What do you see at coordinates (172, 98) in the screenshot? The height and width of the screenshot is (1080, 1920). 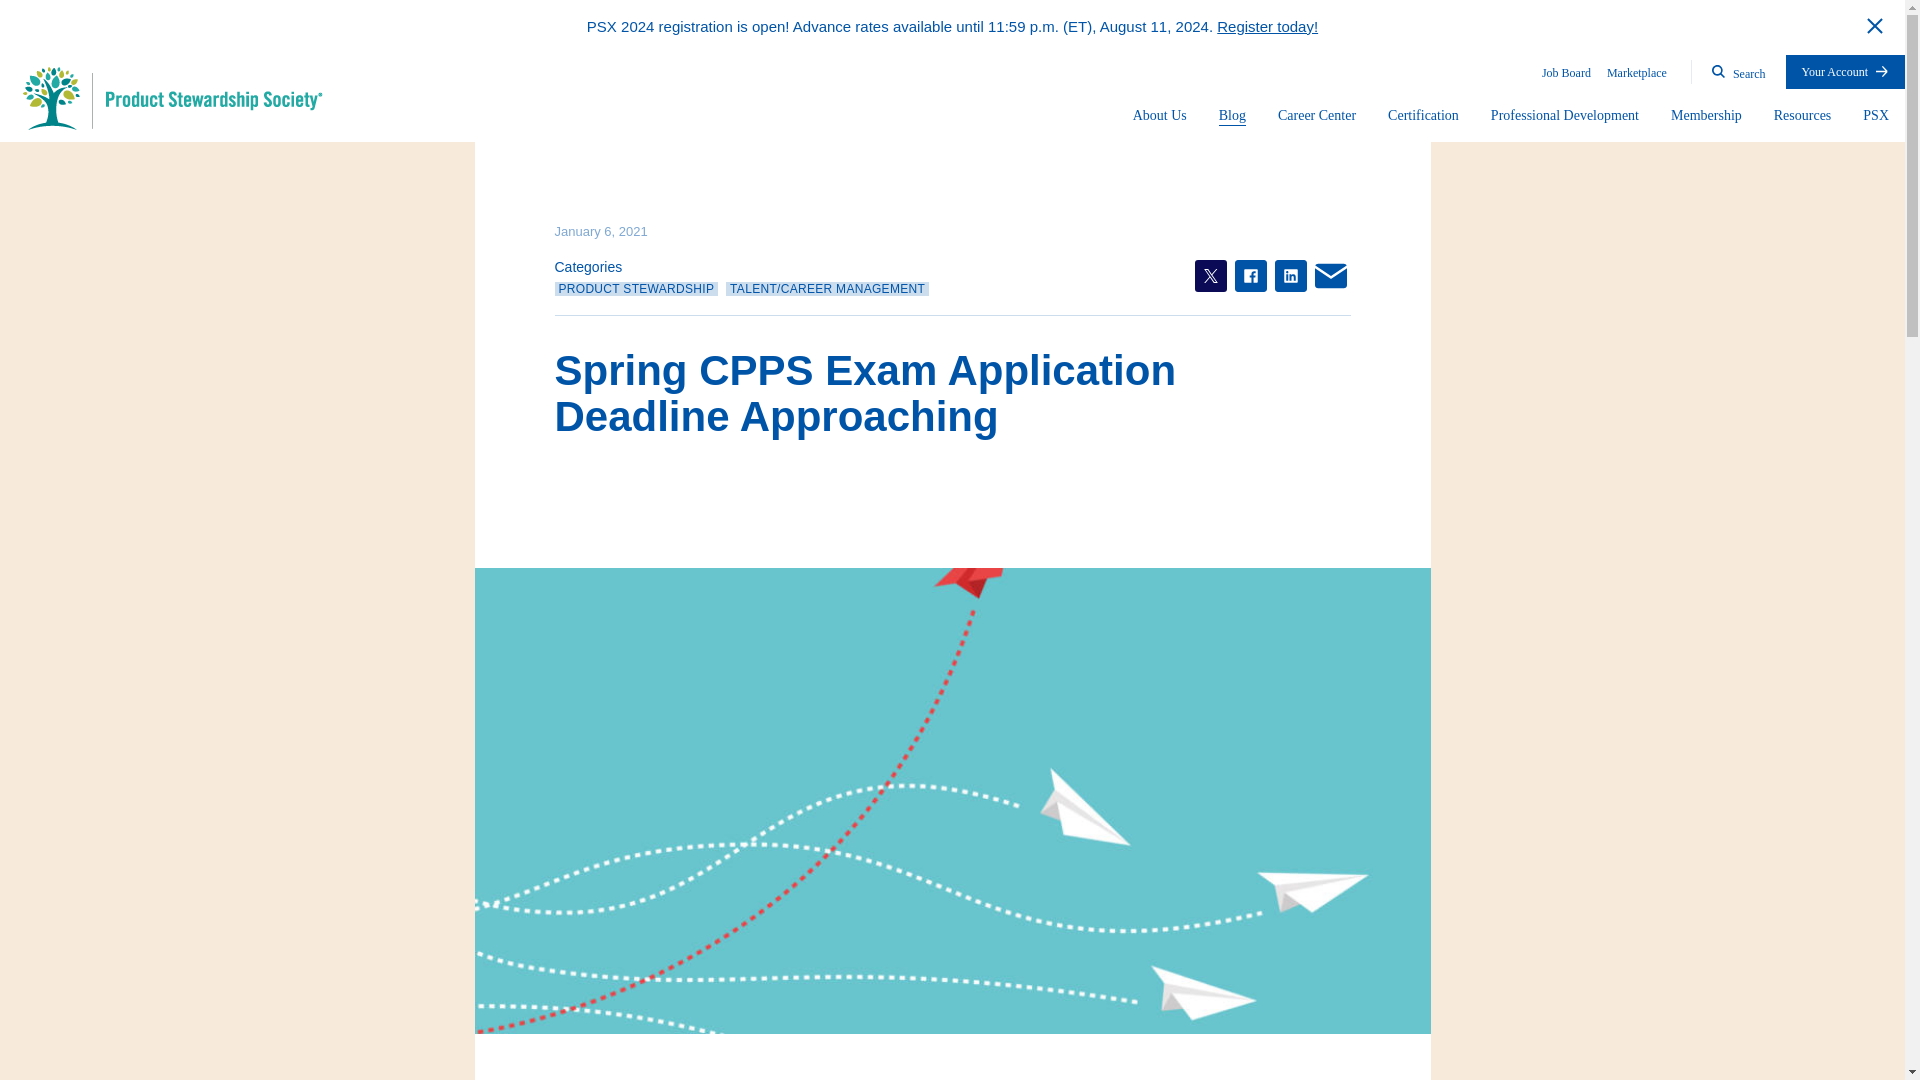 I see `Back to Homepage` at bounding box center [172, 98].